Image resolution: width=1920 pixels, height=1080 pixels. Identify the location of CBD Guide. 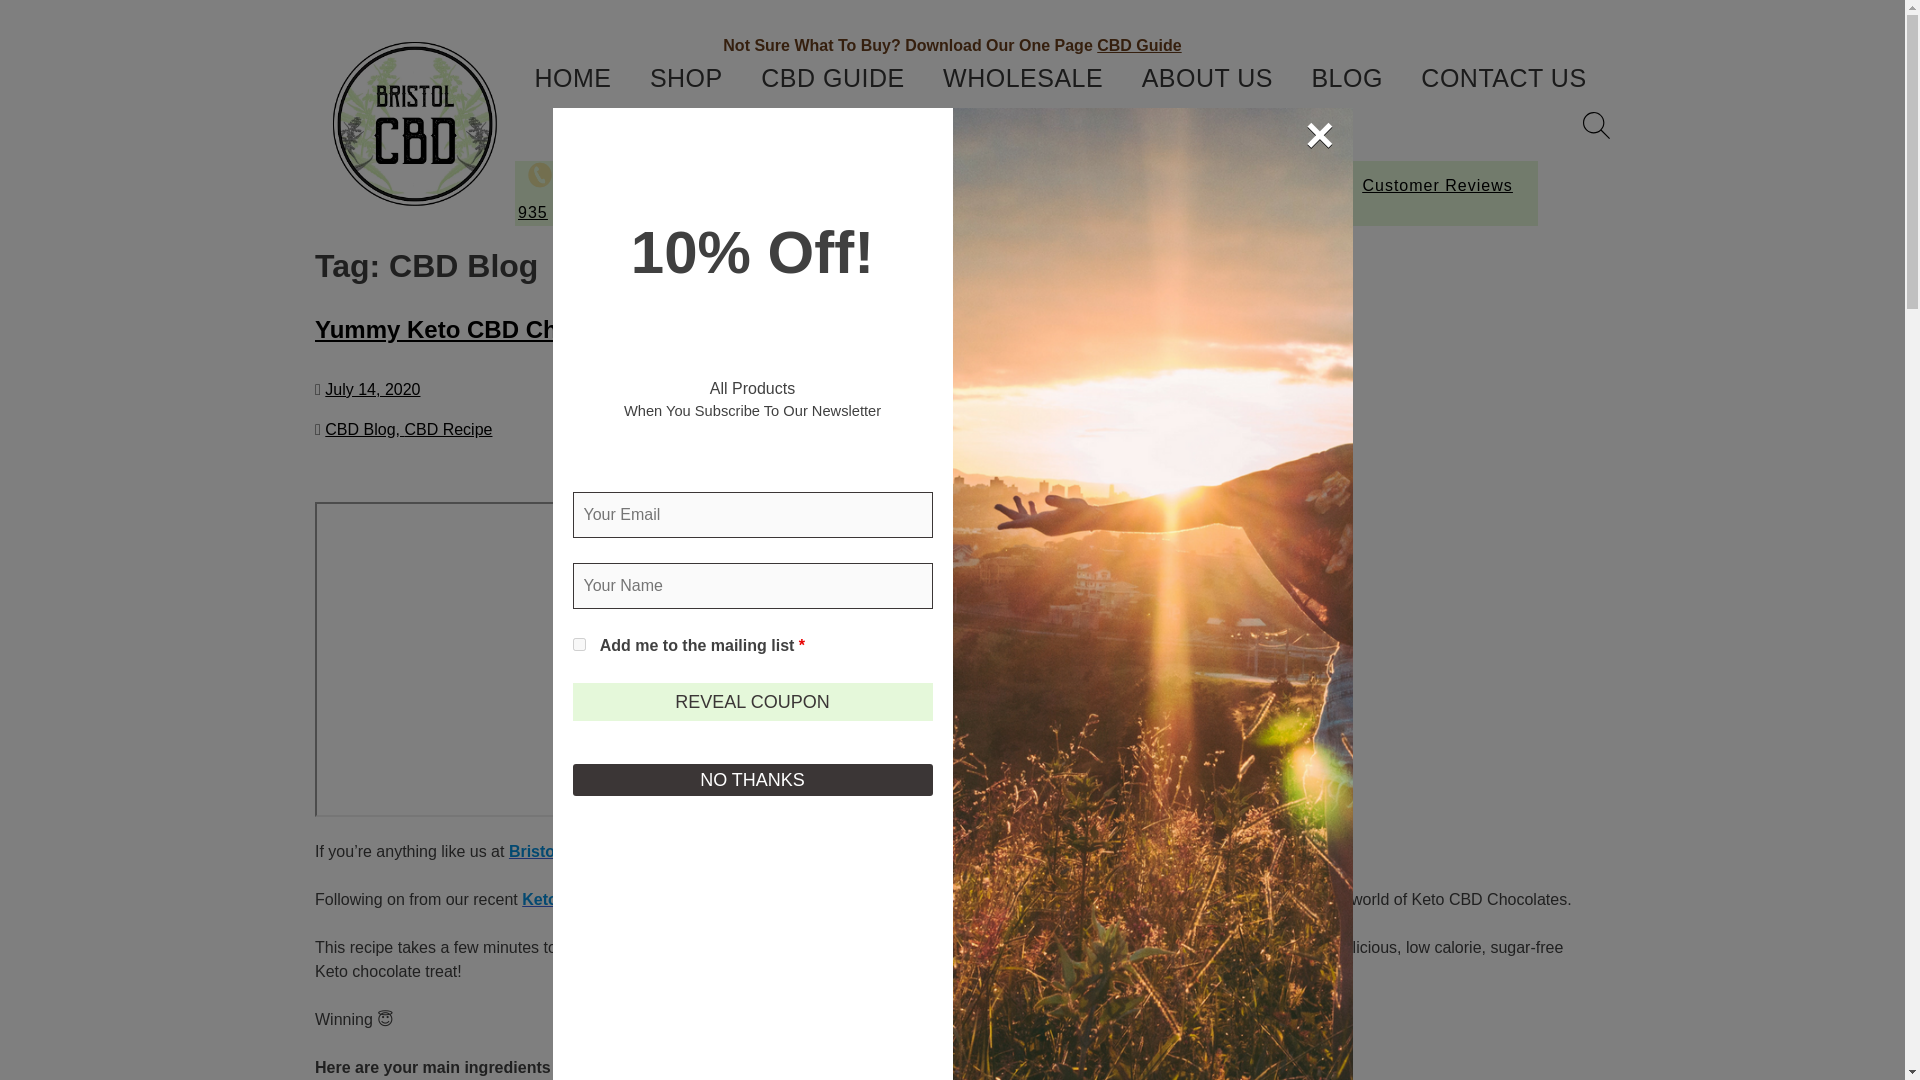
(1138, 45).